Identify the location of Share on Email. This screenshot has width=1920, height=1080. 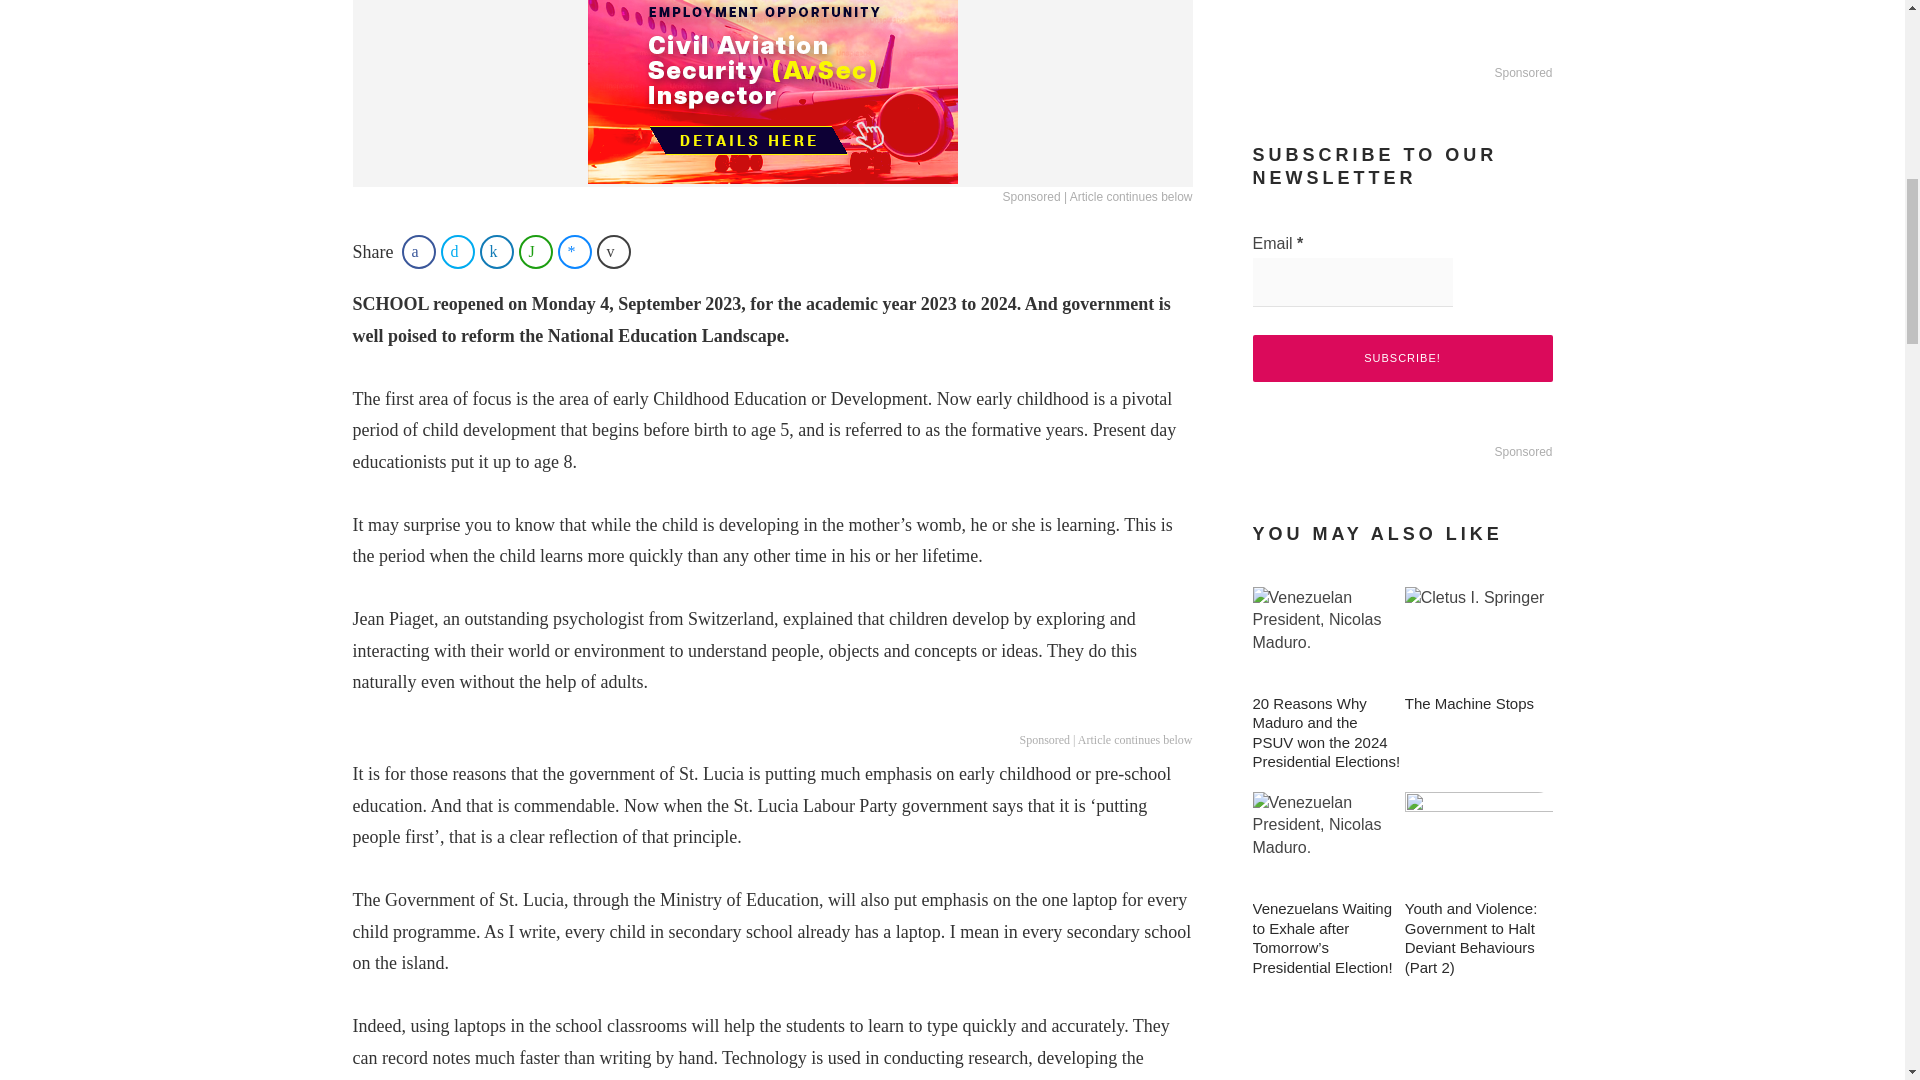
(614, 252).